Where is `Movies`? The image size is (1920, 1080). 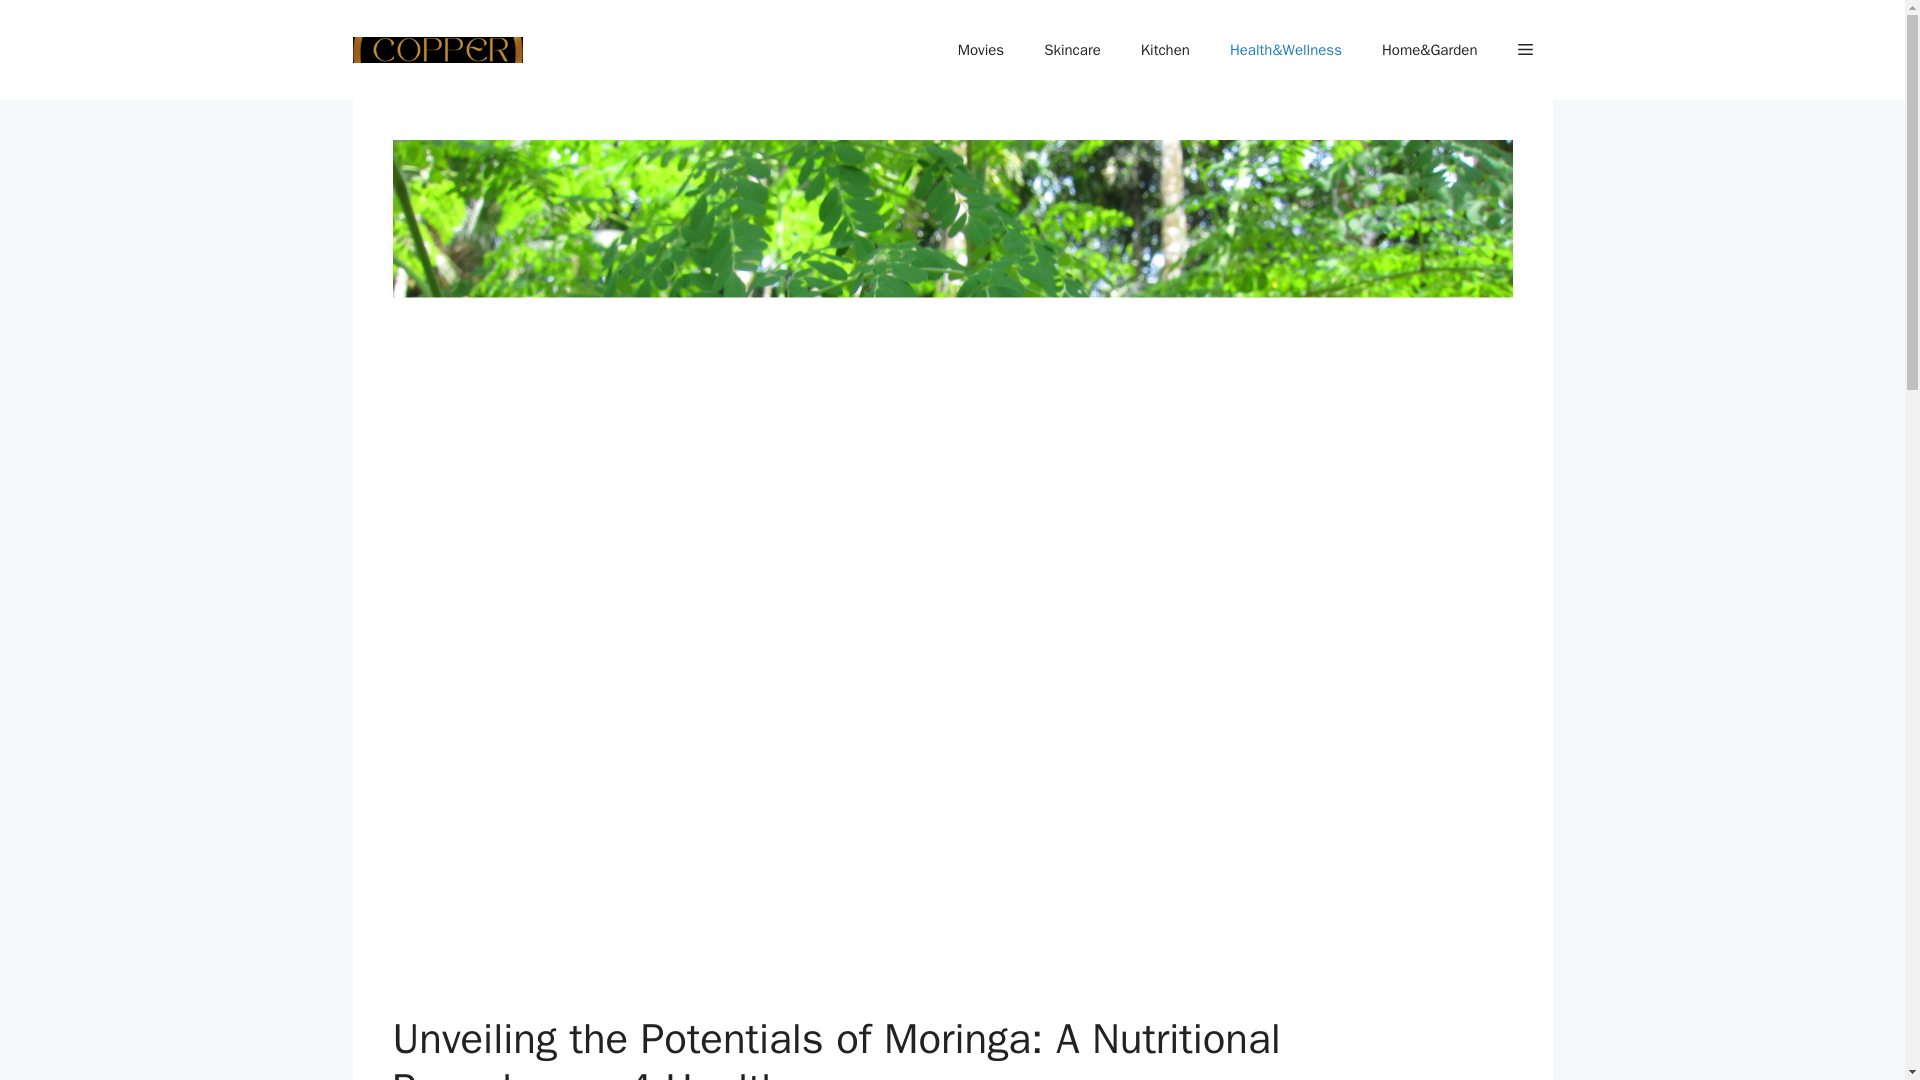
Movies is located at coordinates (980, 50).